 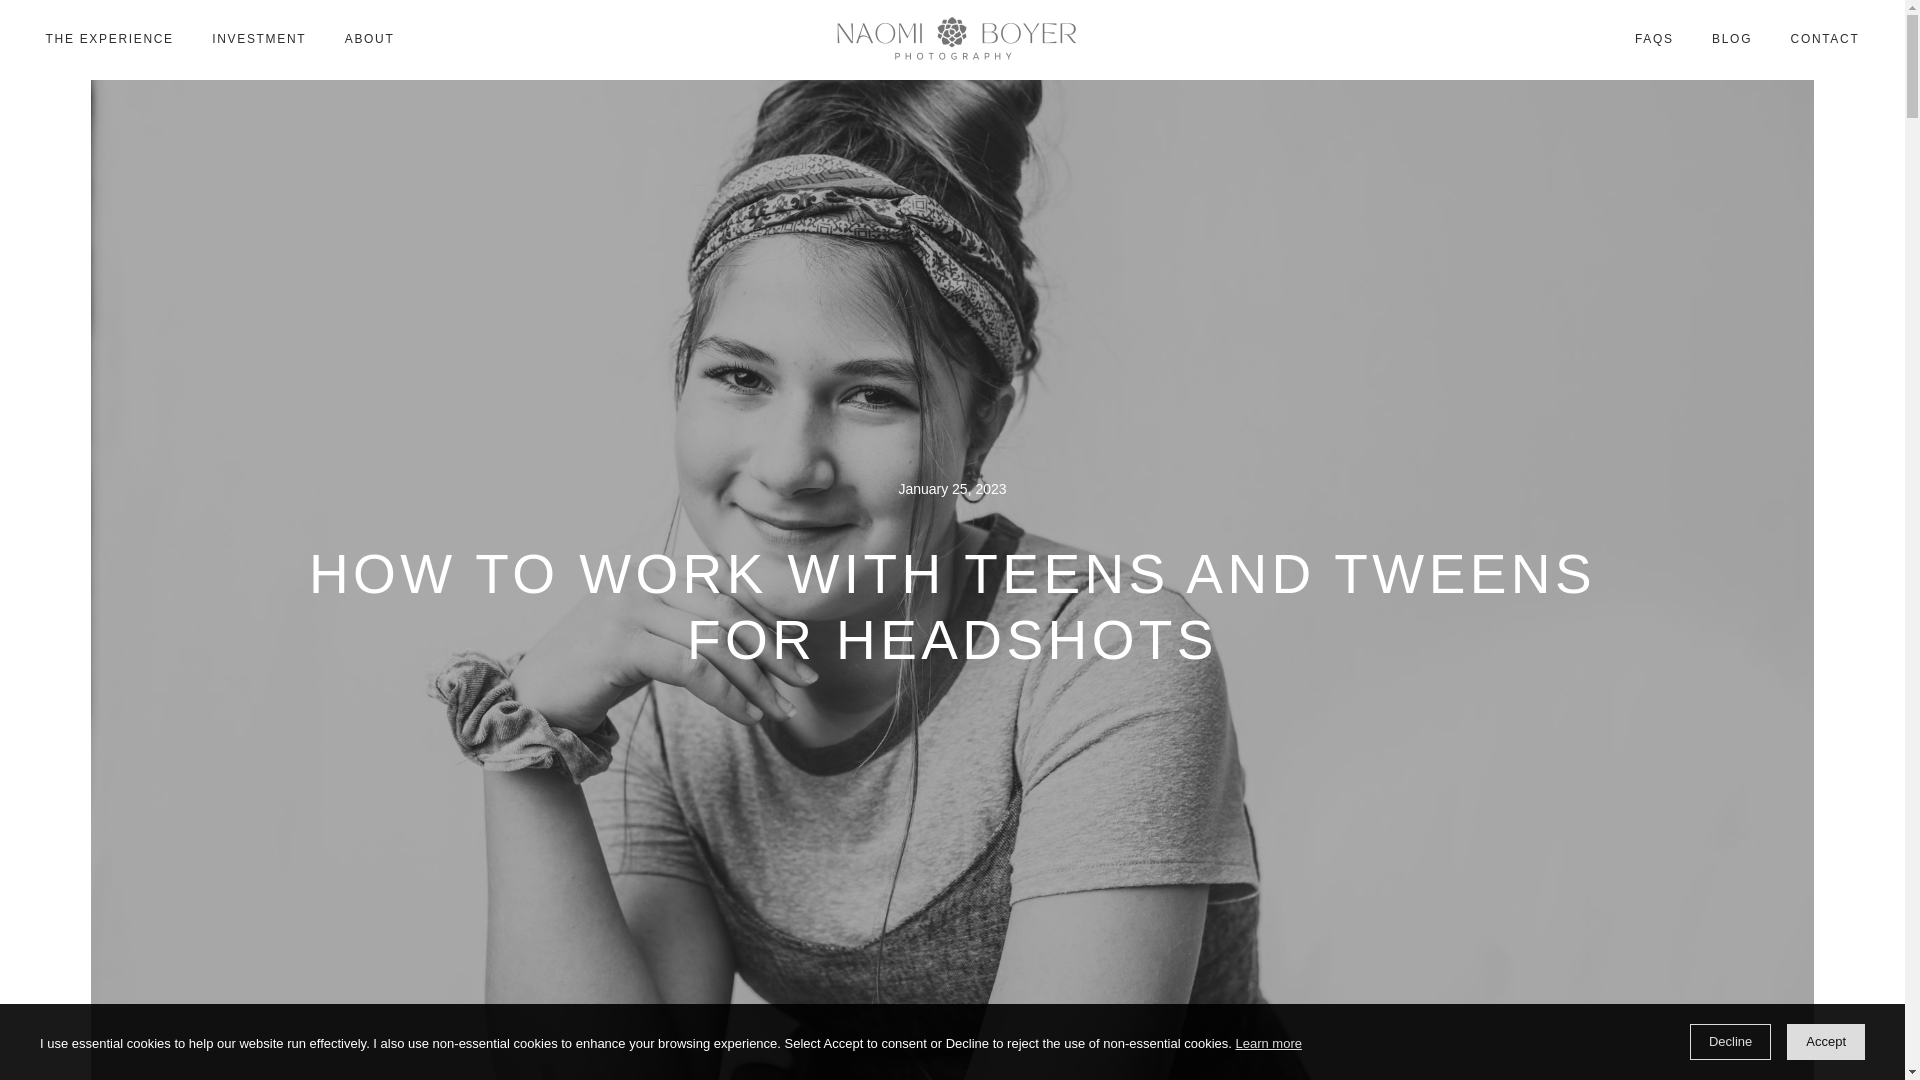 What do you see at coordinates (1730, 1041) in the screenshot?
I see `Decline` at bounding box center [1730, 1041].